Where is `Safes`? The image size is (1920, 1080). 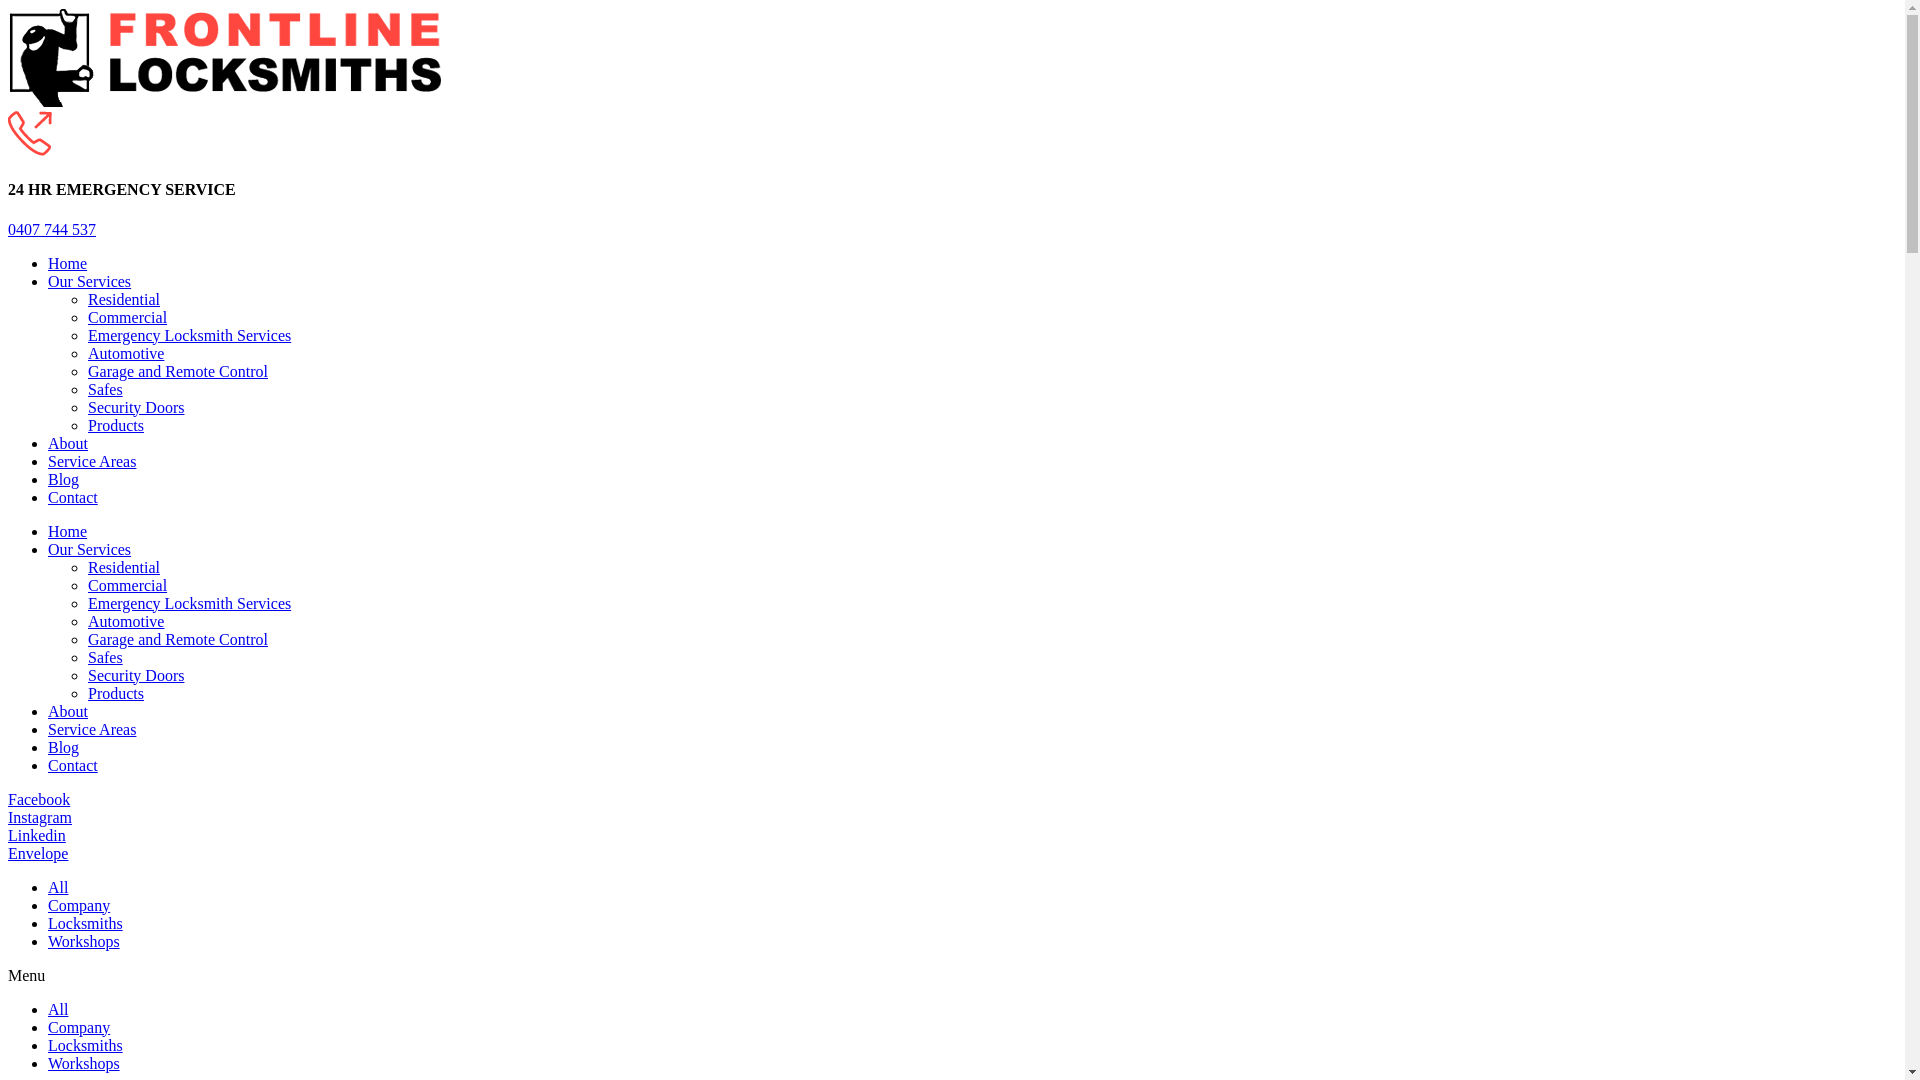 Safes is located at coordinates (105, 390).